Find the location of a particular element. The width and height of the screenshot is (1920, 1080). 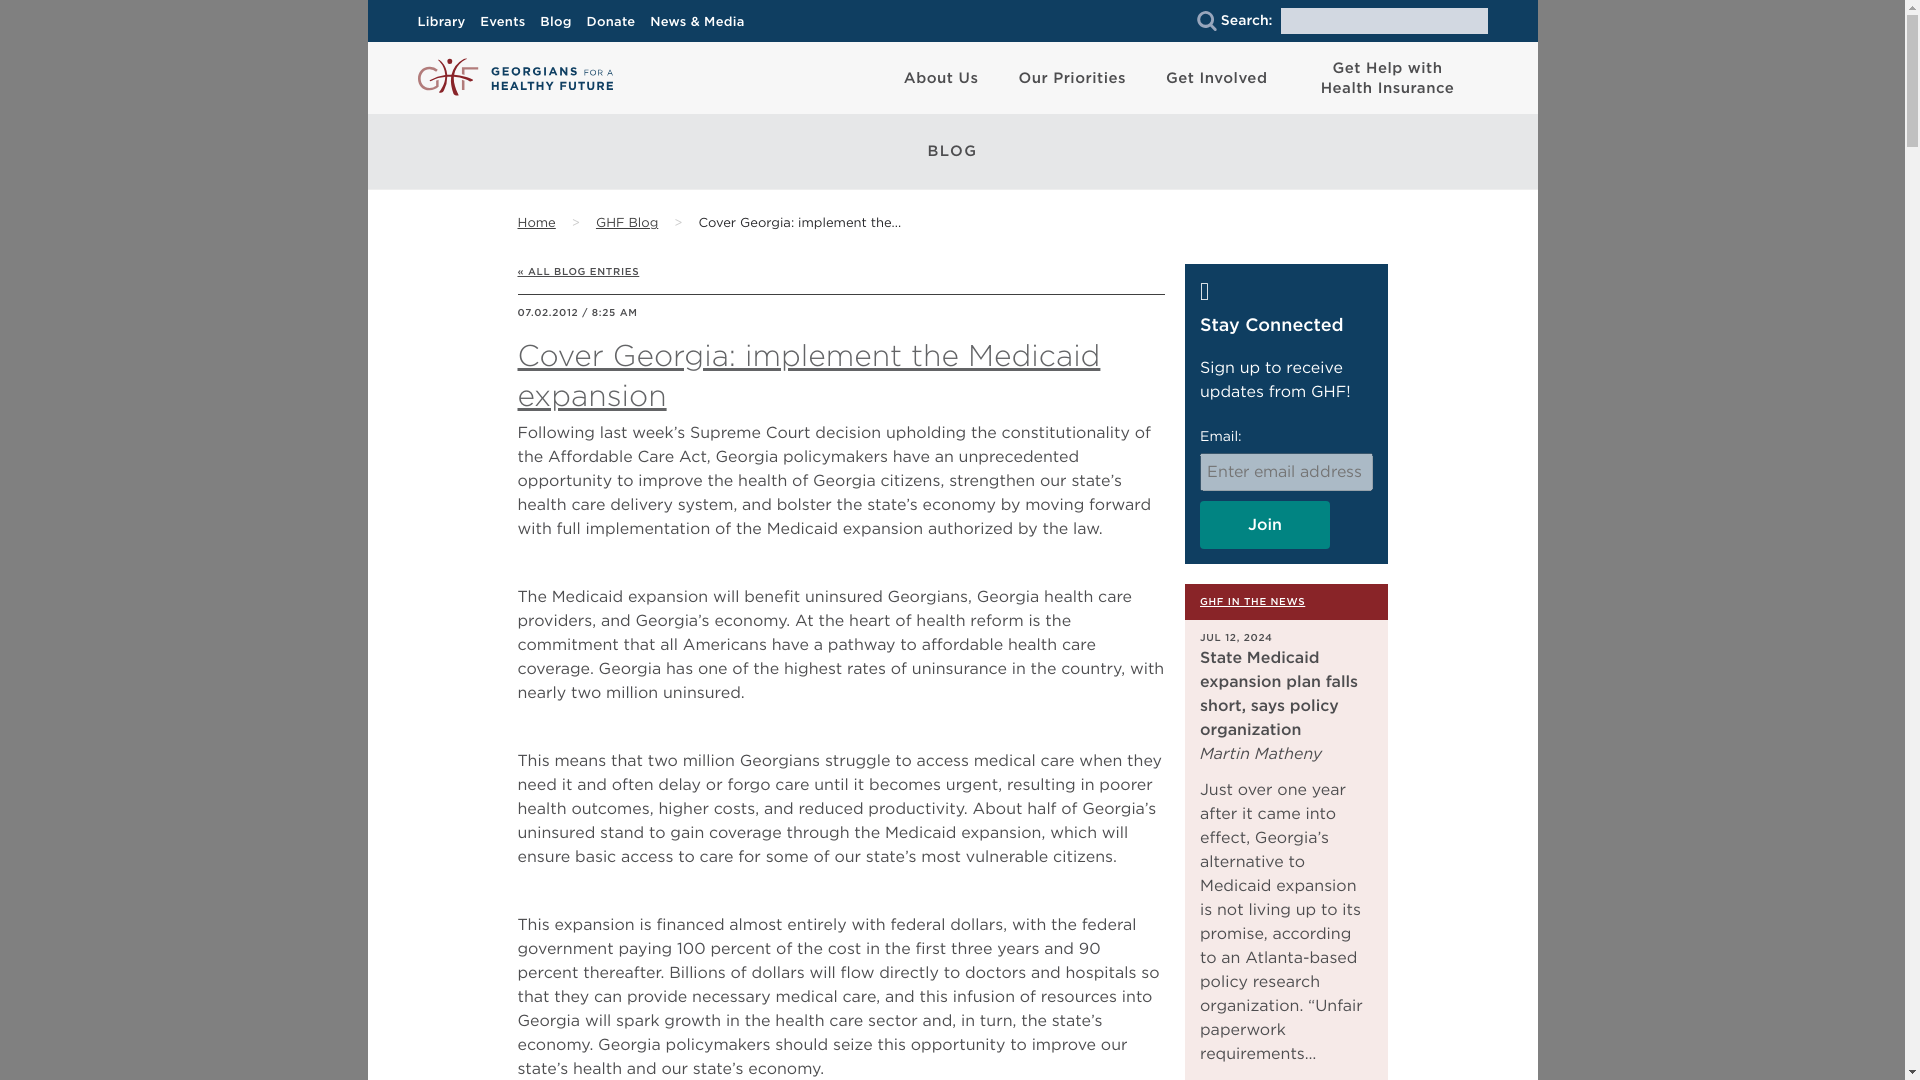

Blog is located at coordinates (560, 22).